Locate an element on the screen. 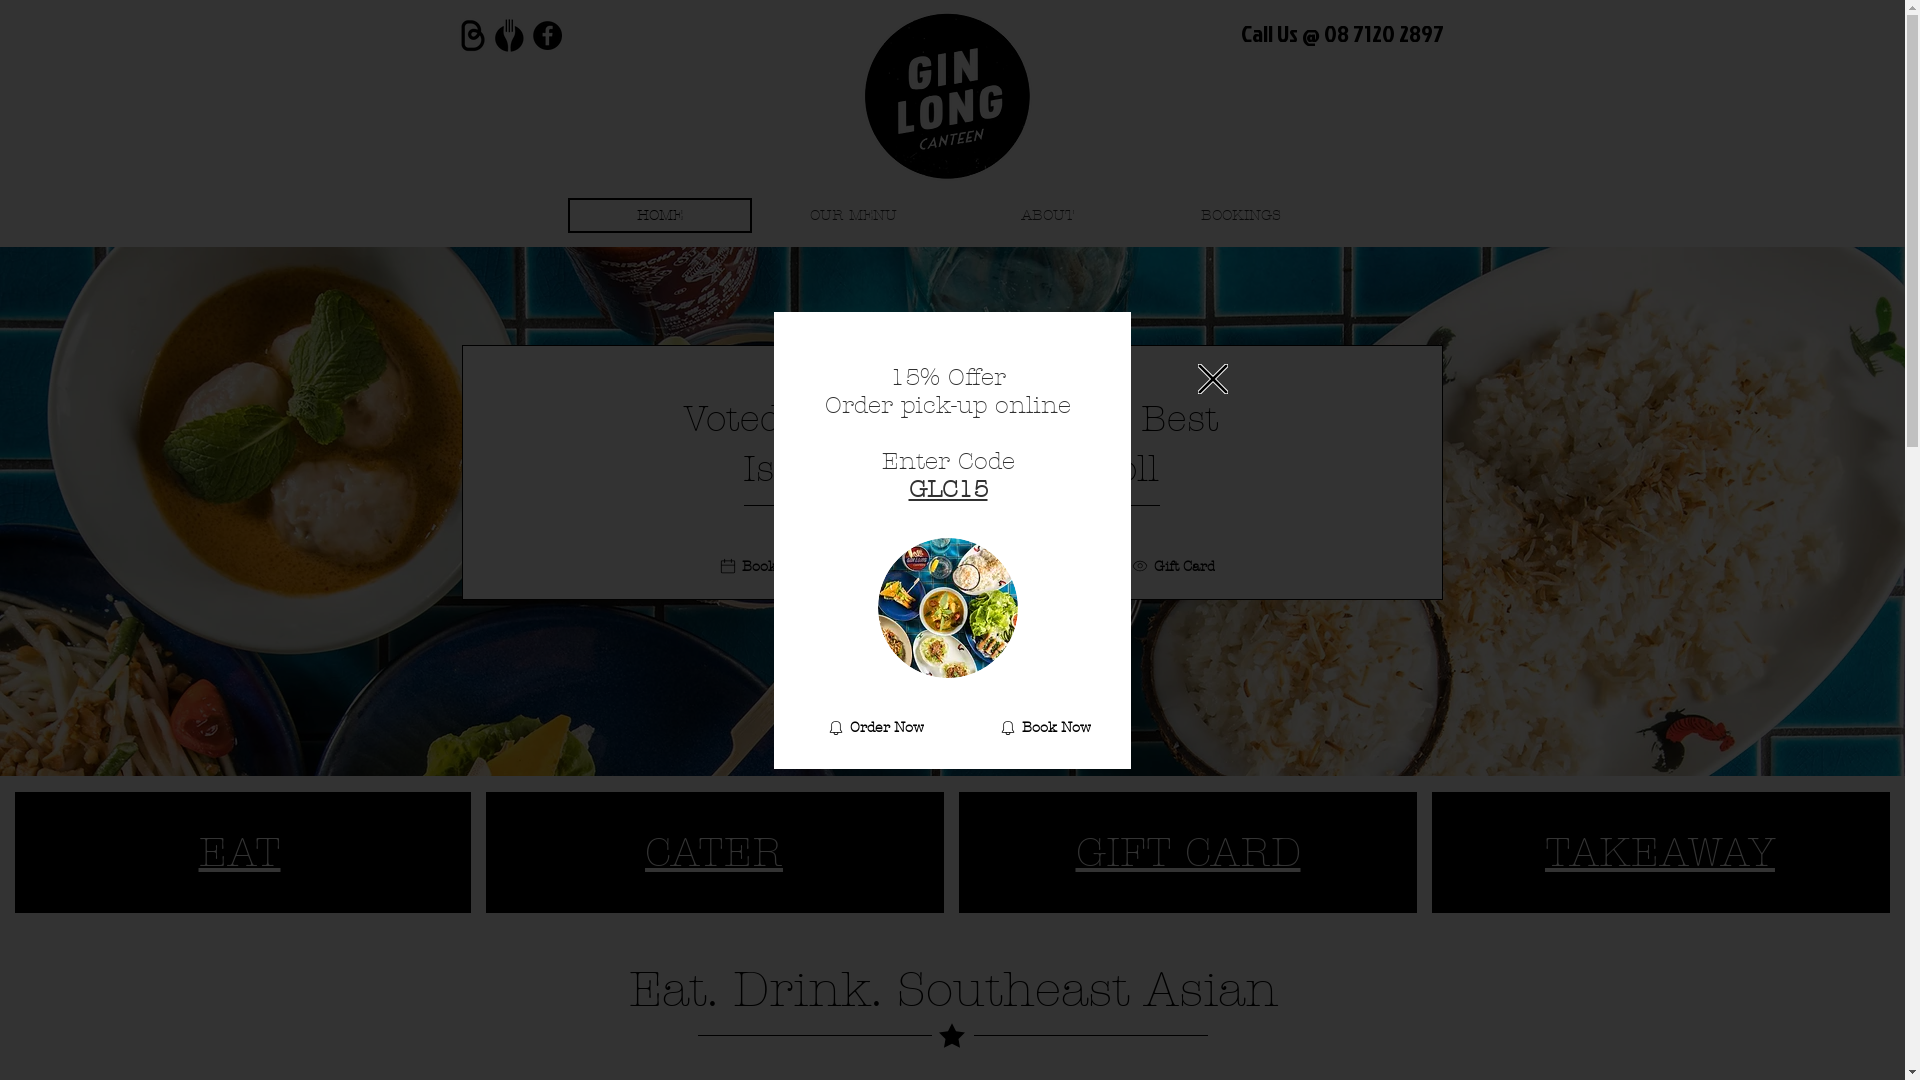 The image size is (1920, 1080). Order Now is located at coordinates (875, 727).